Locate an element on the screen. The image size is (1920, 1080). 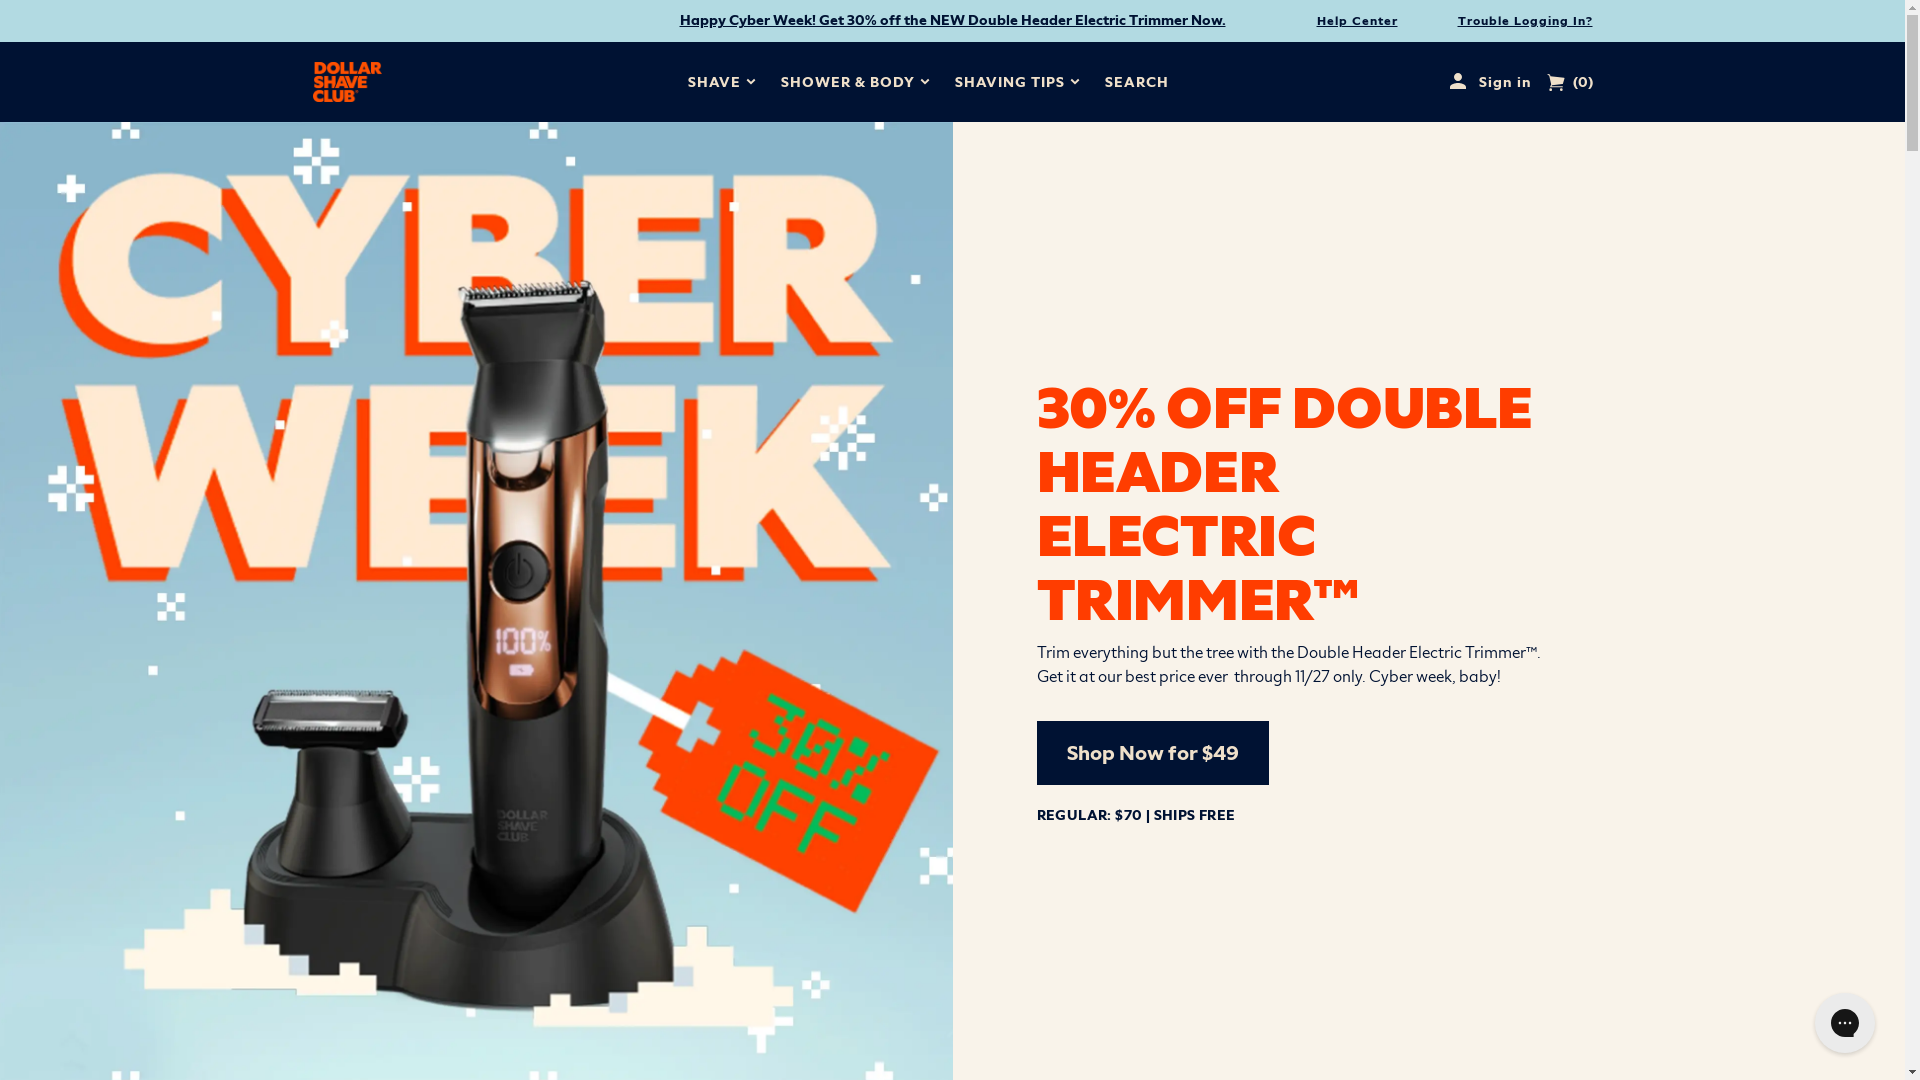
SHAVE is located at coordinates (714, 82).